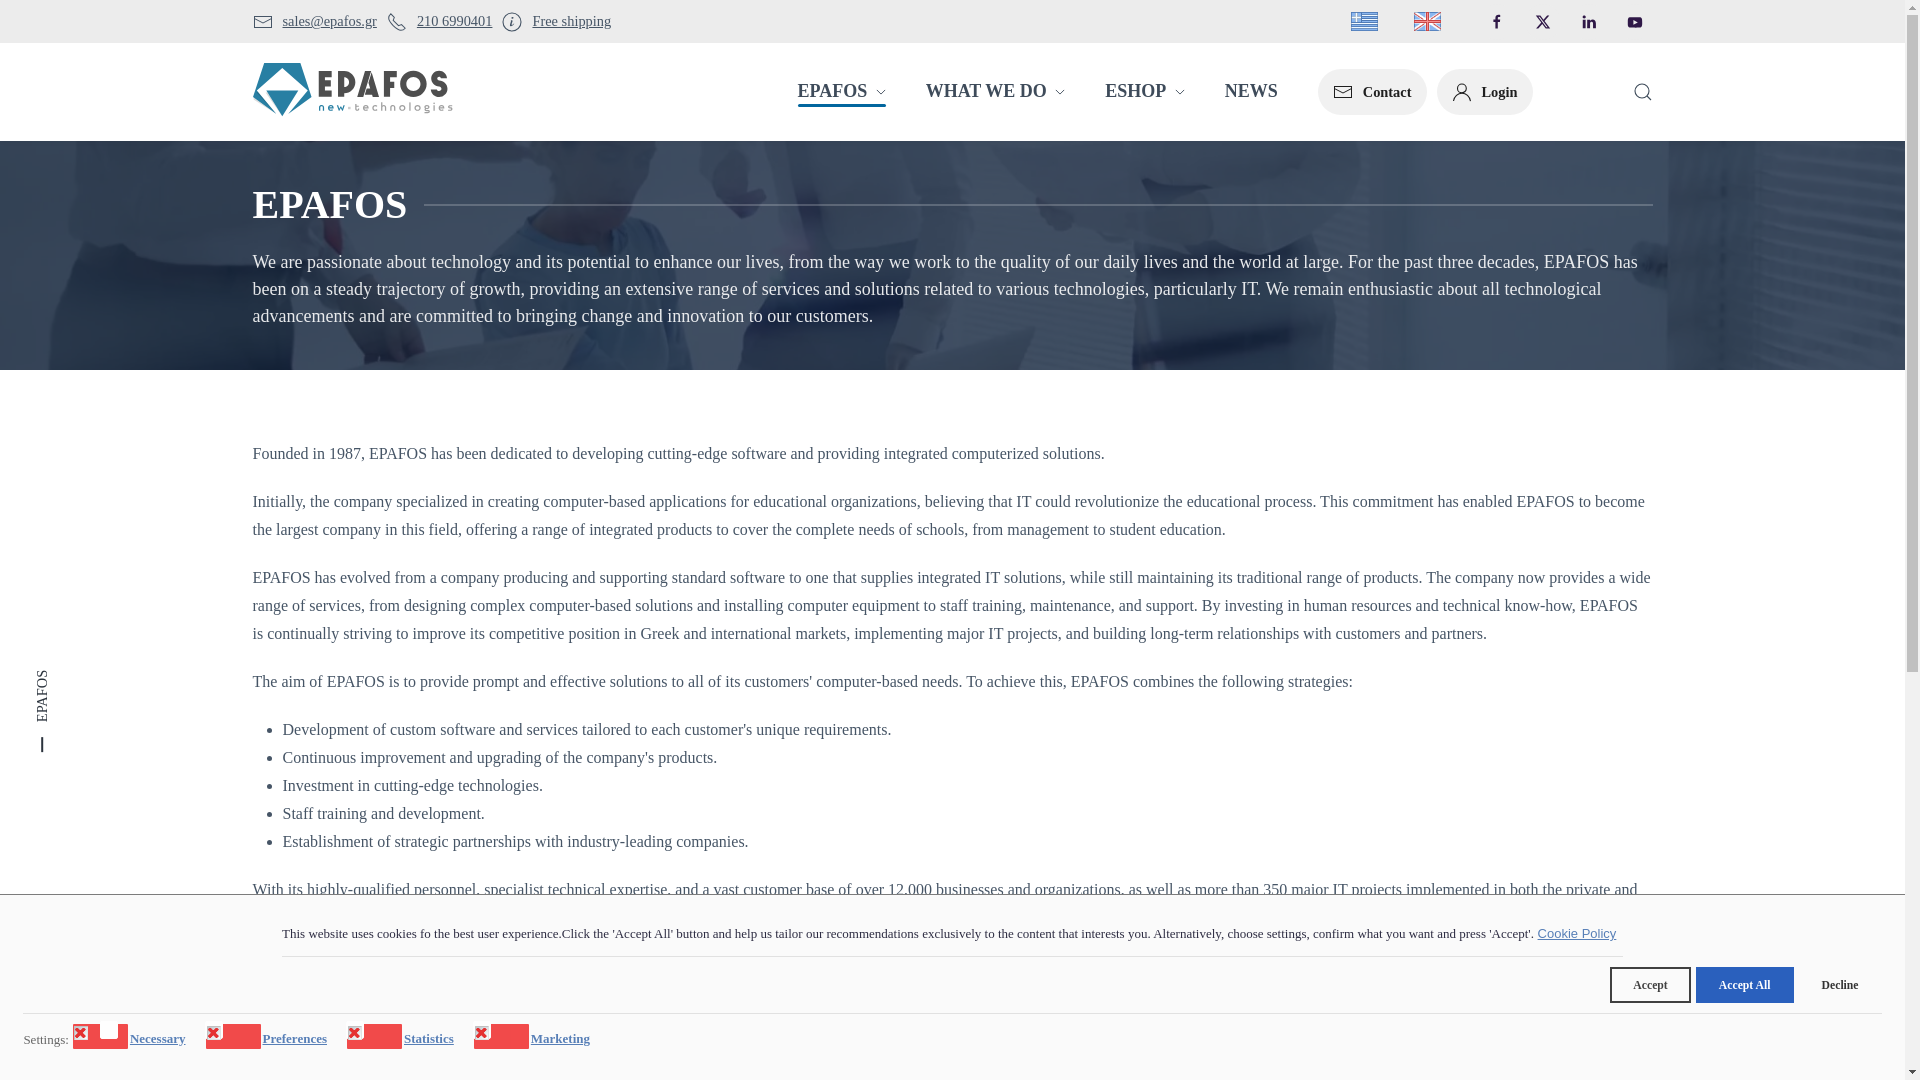 Image resolution: width=1920 pixels, height=1080 pixels. I want to click on Share to Vivaldi Social Mastodon, so click(1634, 1060).